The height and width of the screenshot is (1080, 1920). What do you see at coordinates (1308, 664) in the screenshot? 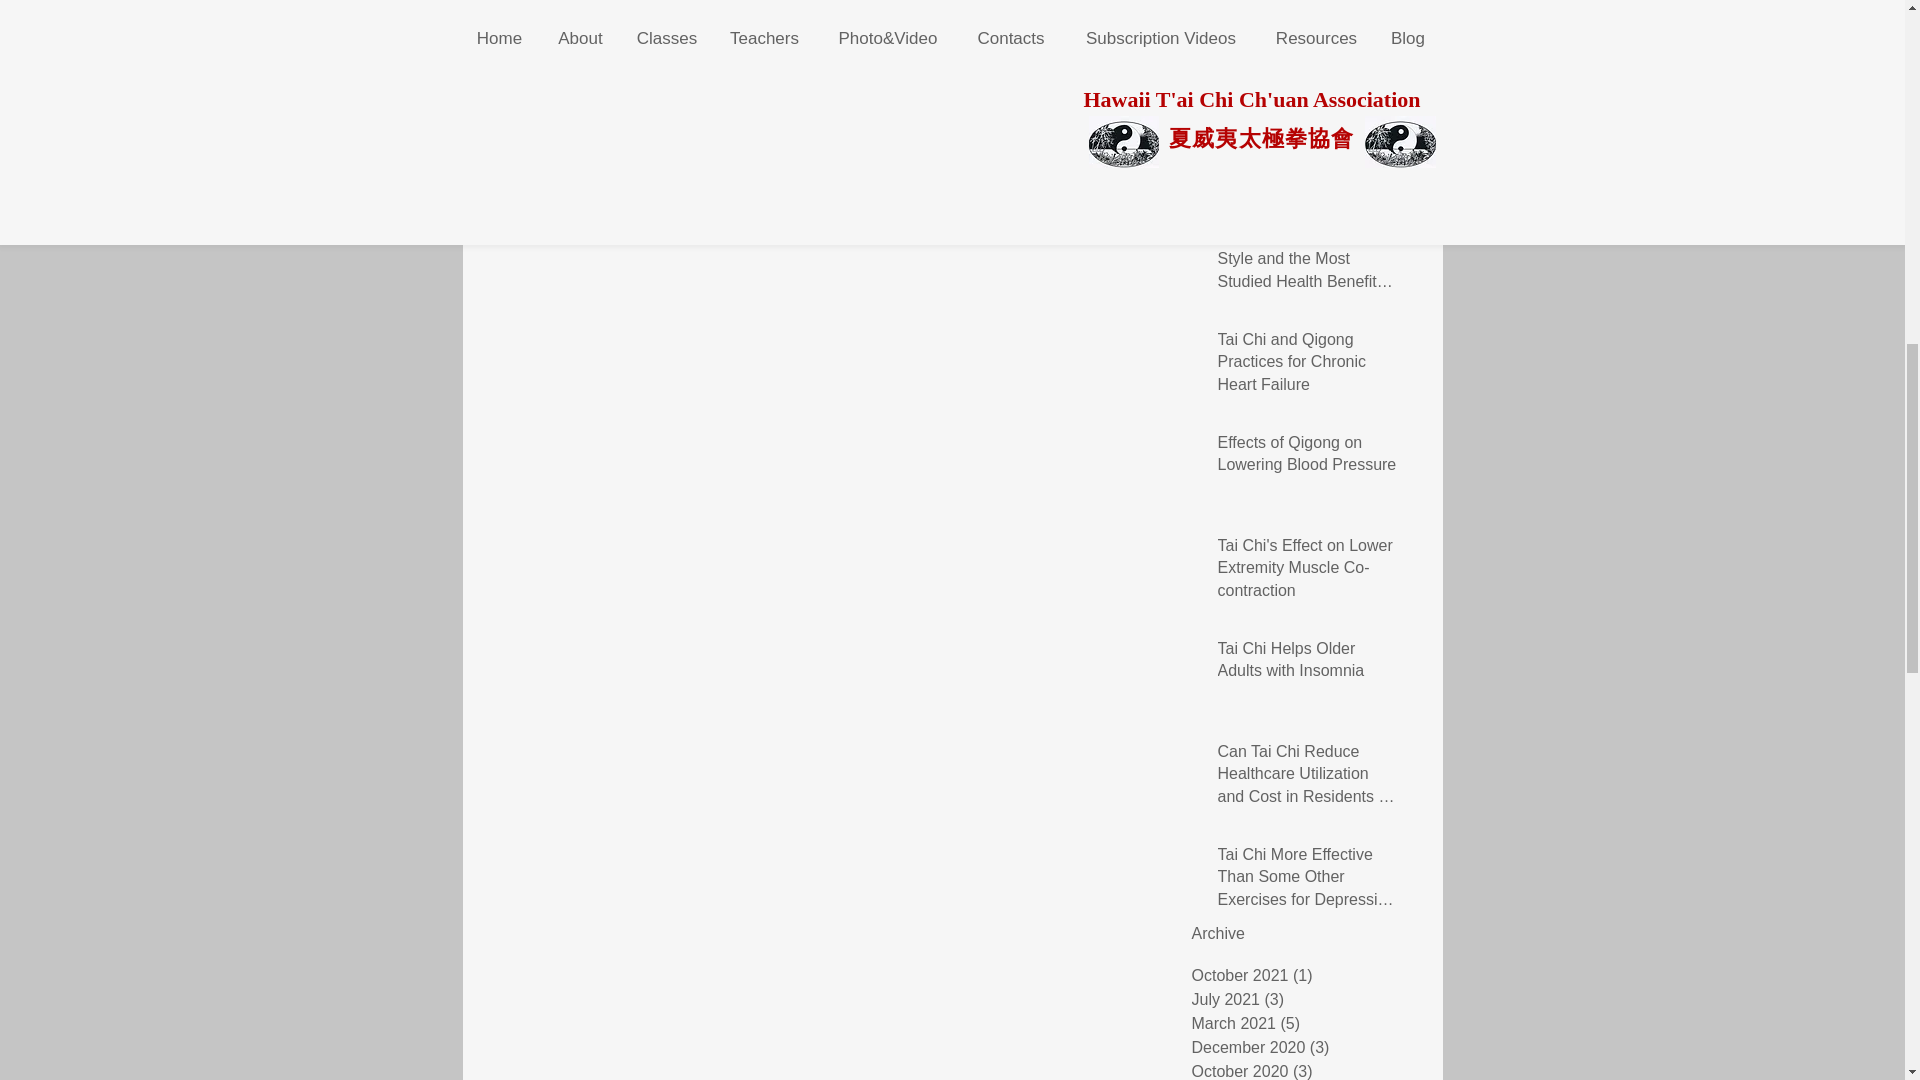
I see `Tai Chi Helps Older Adults with Insomnia` at bounding box center [1308, 664].